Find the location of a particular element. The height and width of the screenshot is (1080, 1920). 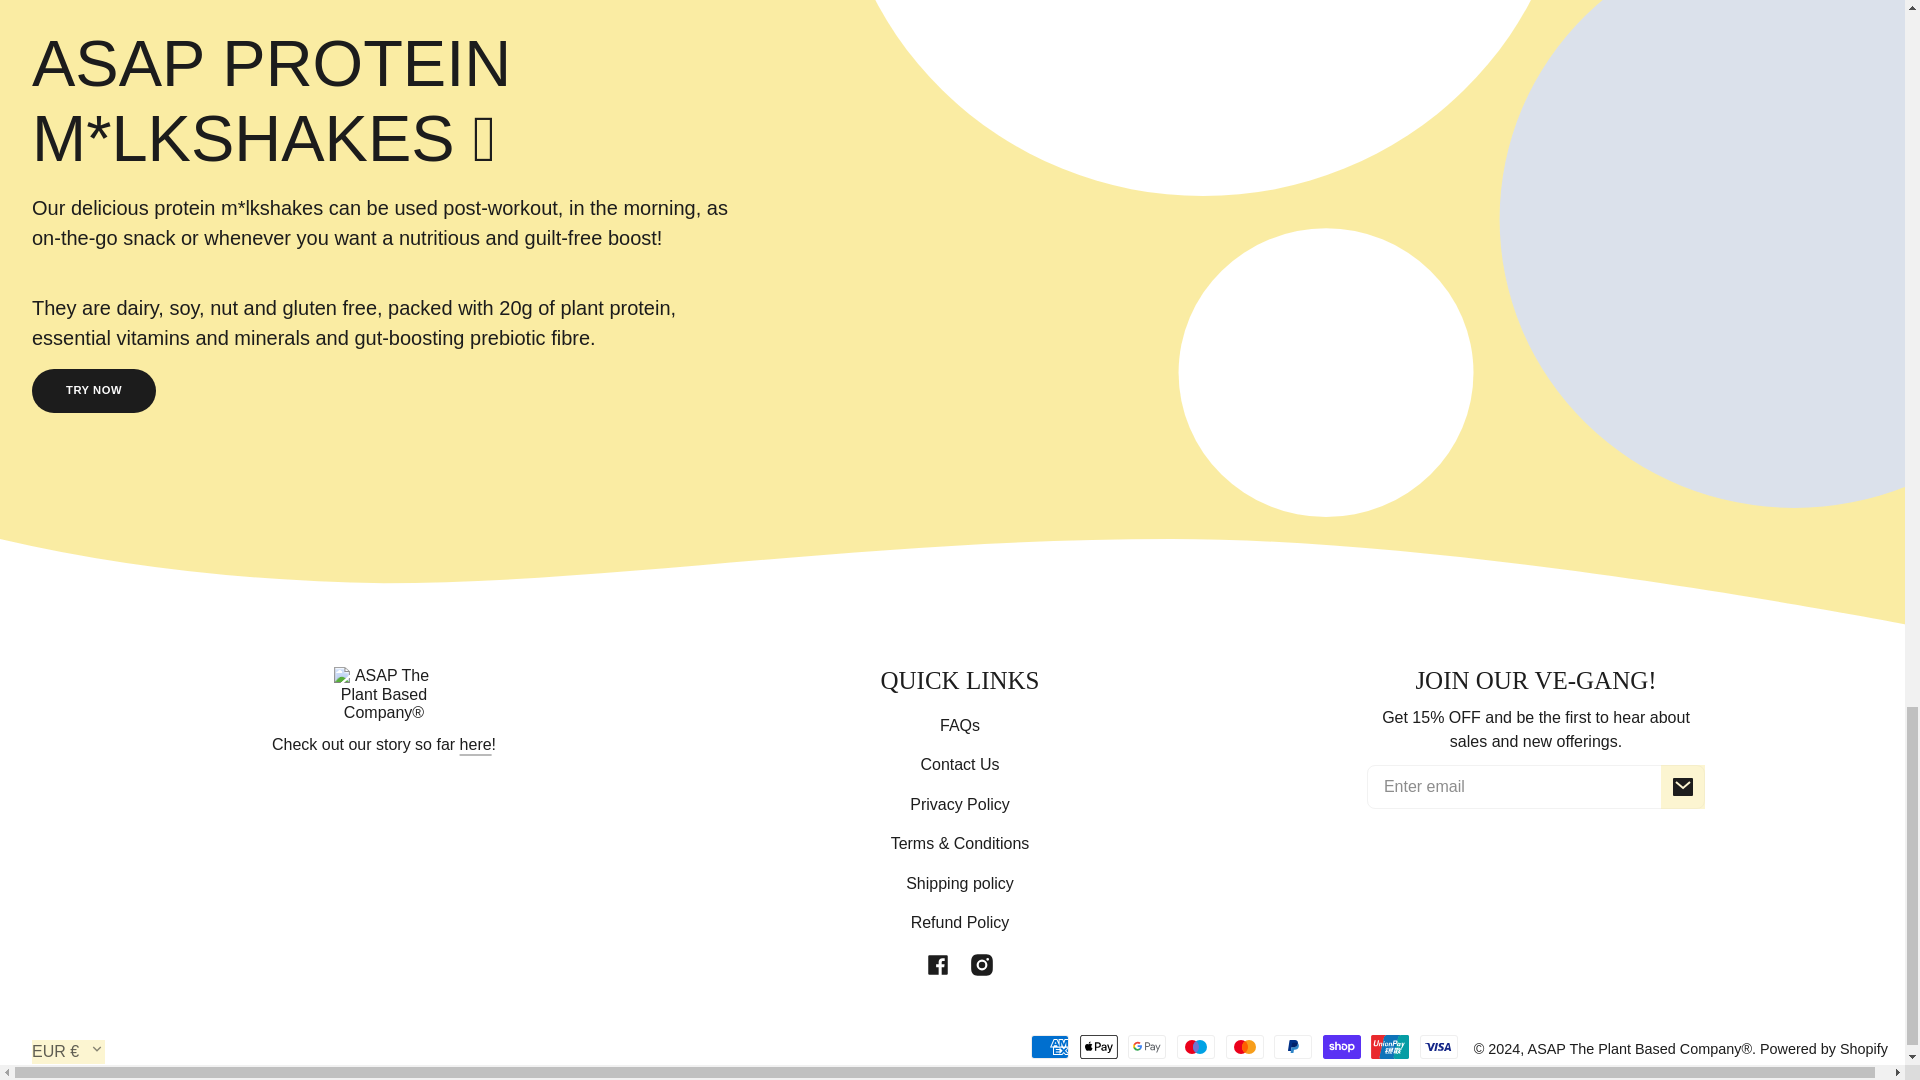

TRY NOW is located at coordinates (94, 390).